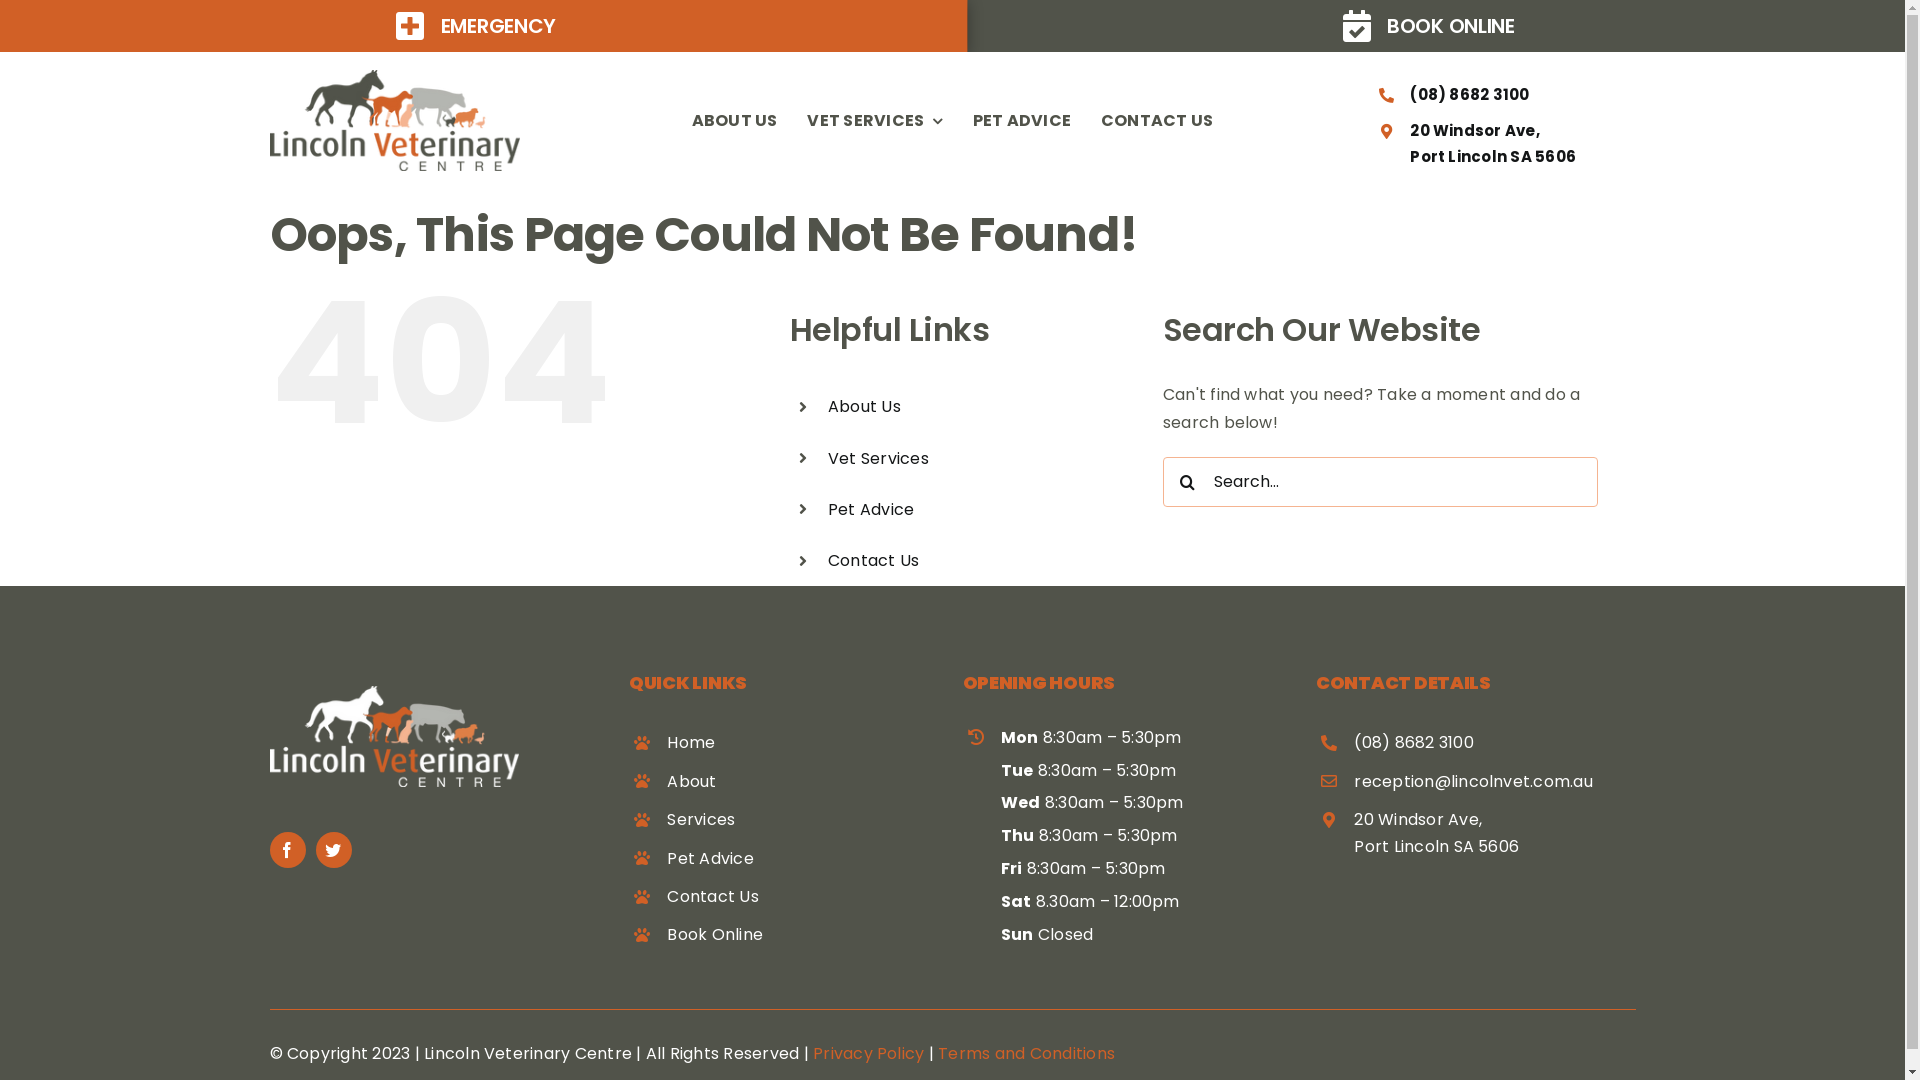 This screenshot has width=1920, height=1080. I want to click on CONTACT US, so click(1157, 121).